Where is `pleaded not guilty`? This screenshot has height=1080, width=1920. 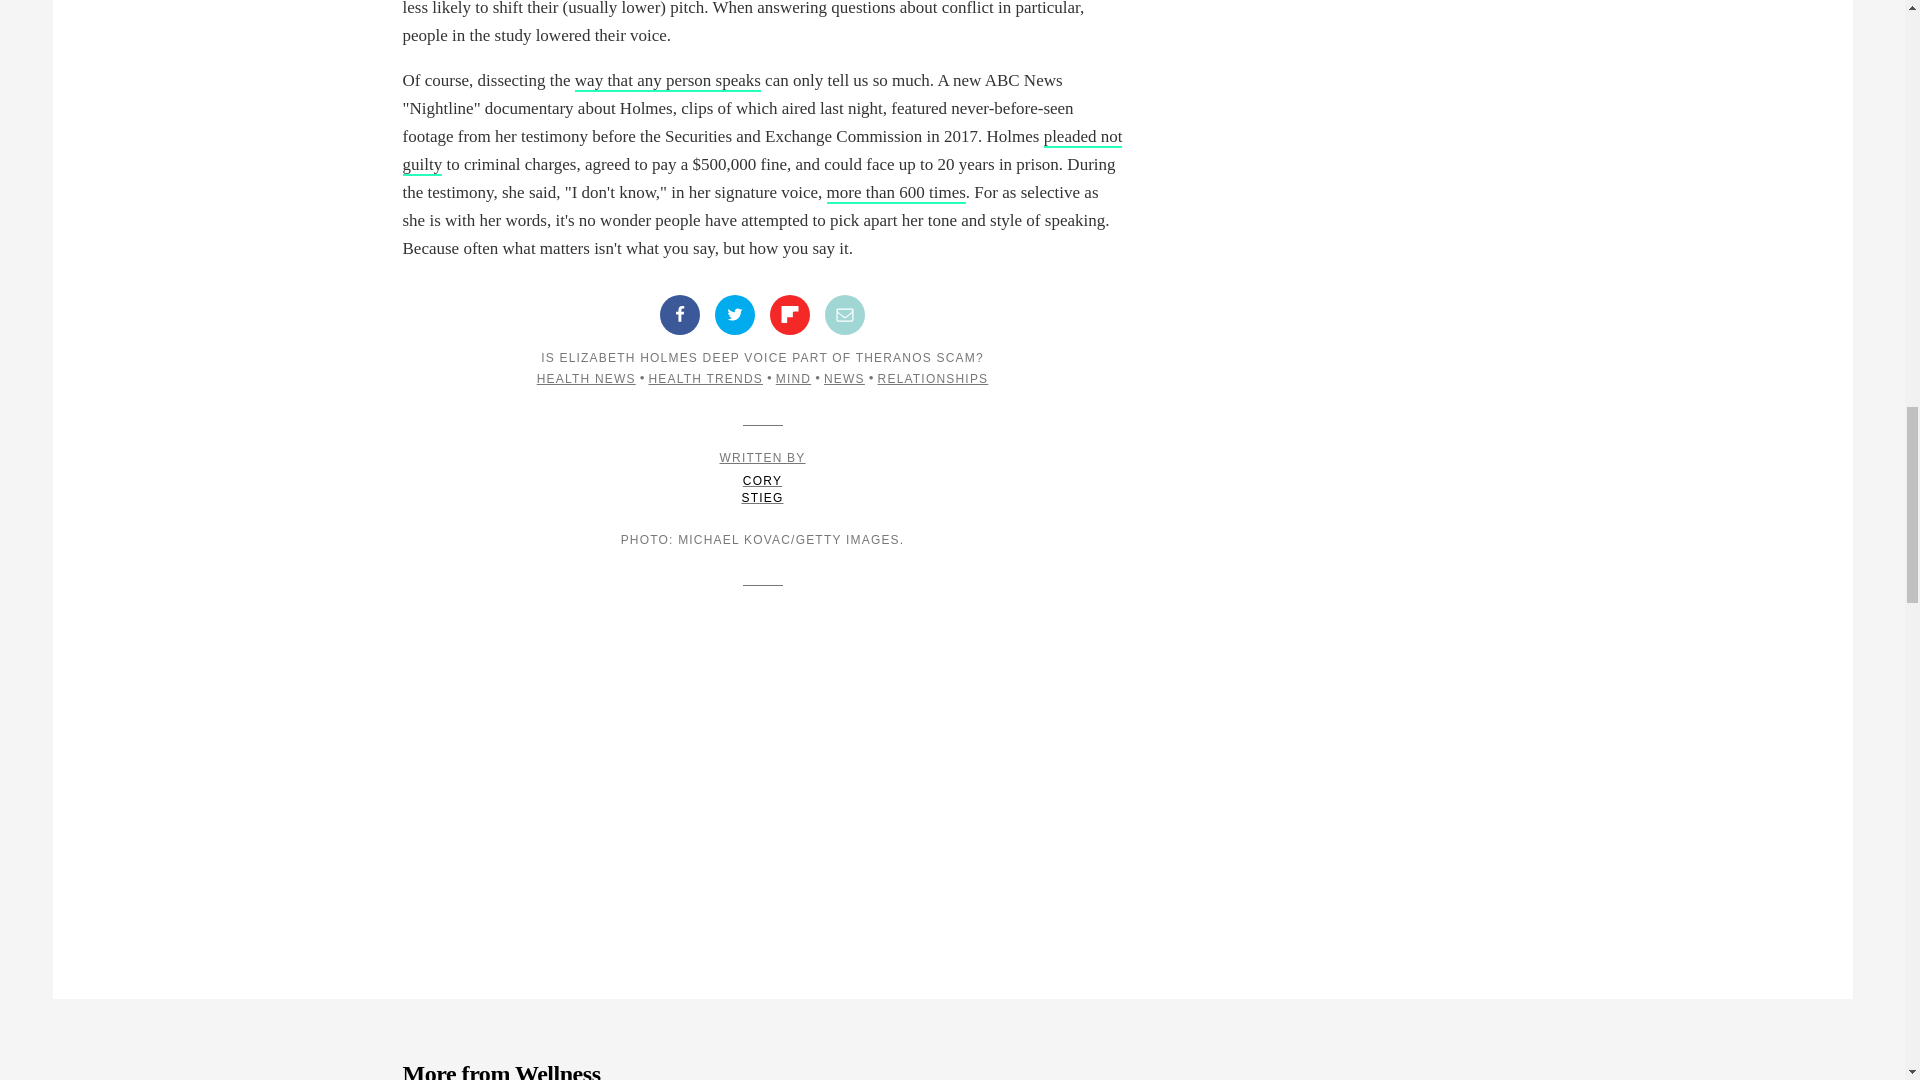
pleaded not guilty is located at coordinates (761, 152).